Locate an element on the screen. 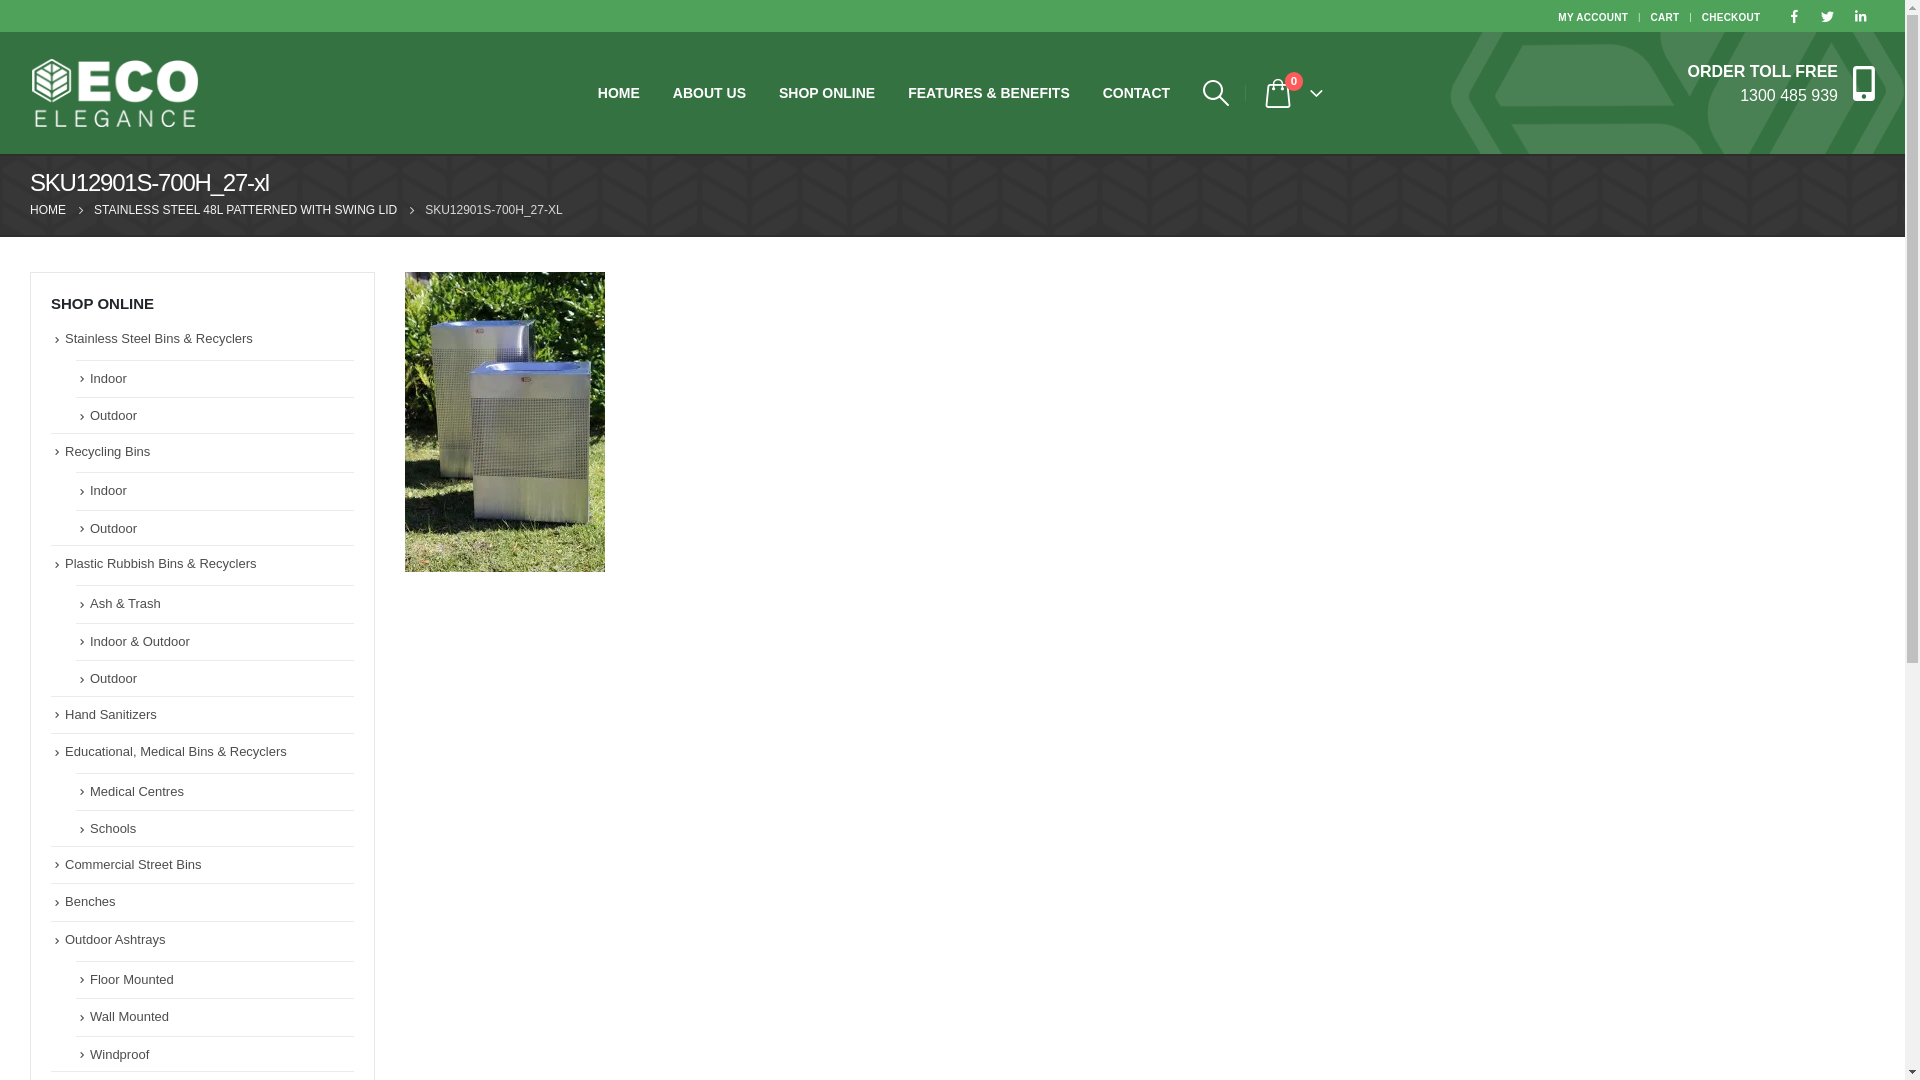 The image size is (1920, 1080). Indoor is located at coordinates (108, 490).